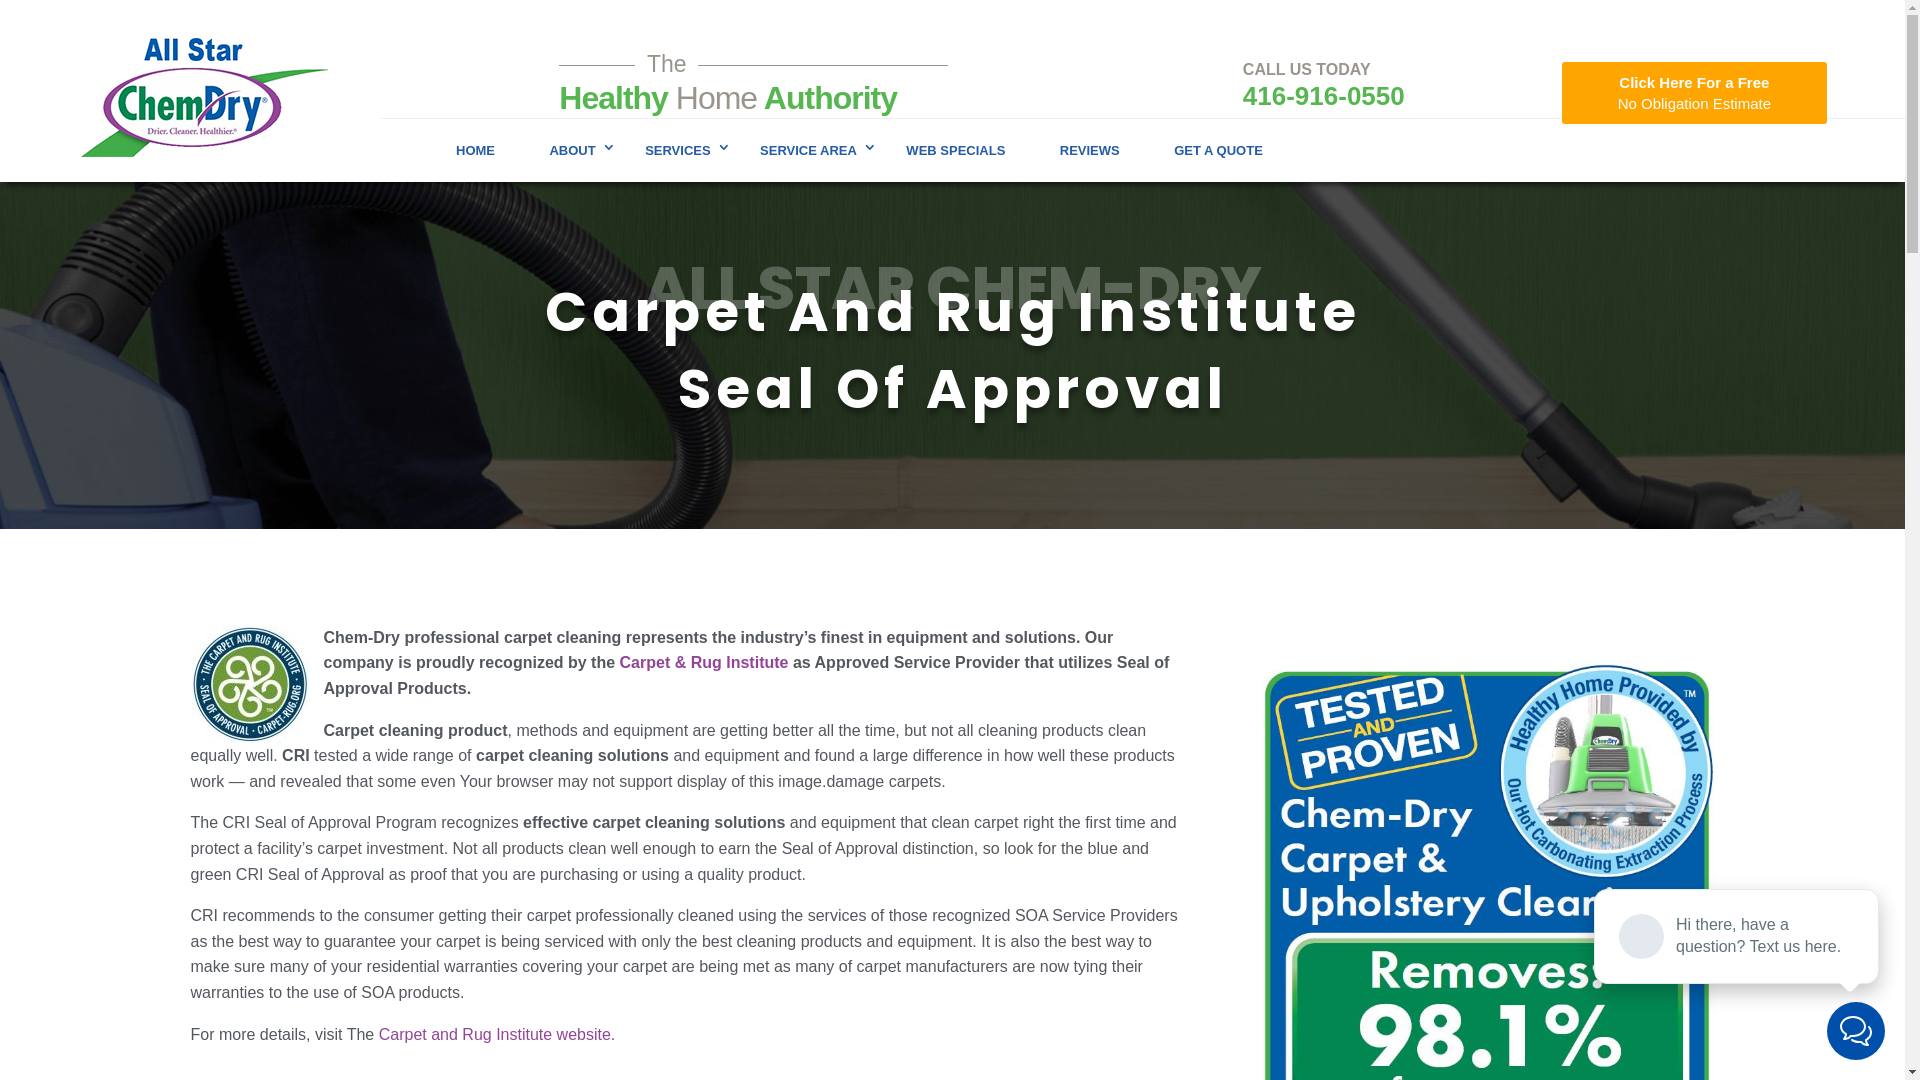 Image resolution: width=1920 pixels, height=1080 pixels. Describe the element at coordinates (476, 150) in the screenshot. I see `HOME` at that location.